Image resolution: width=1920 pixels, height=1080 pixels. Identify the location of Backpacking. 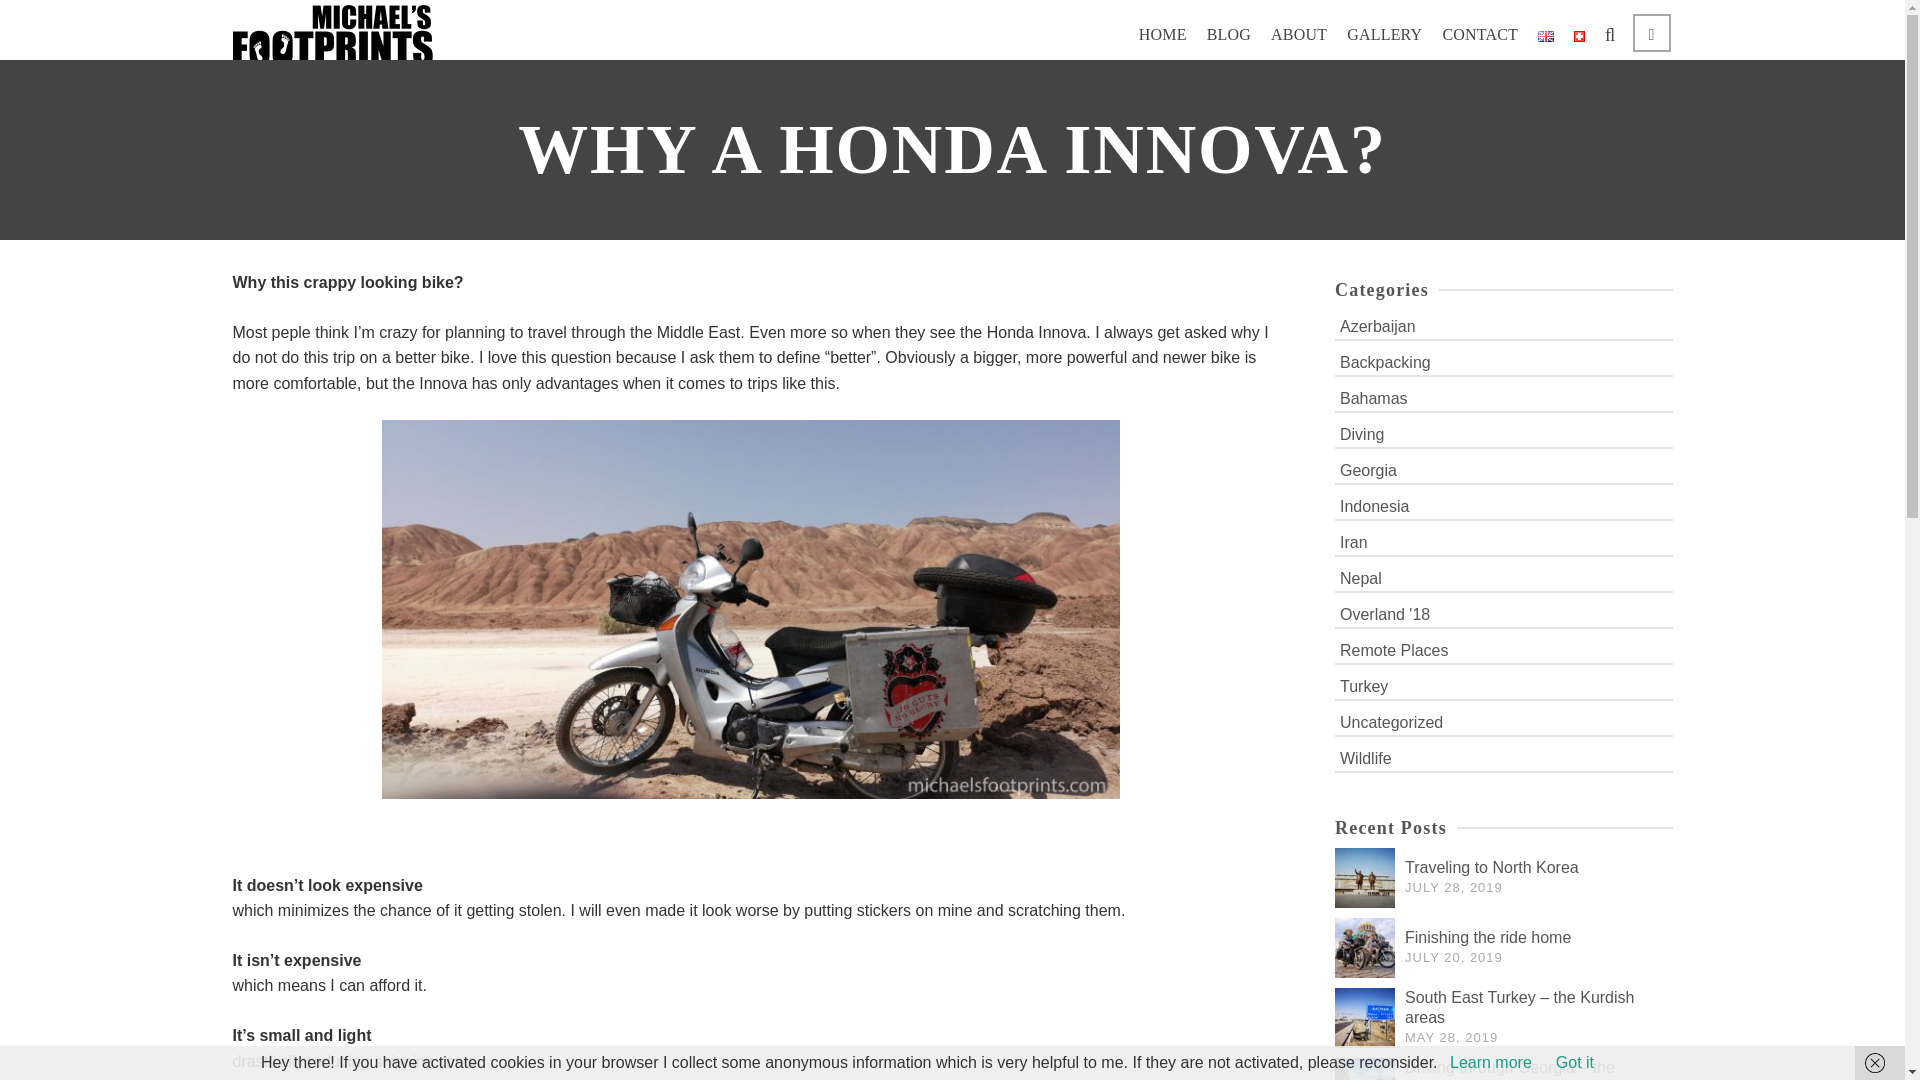
(1503, 360).